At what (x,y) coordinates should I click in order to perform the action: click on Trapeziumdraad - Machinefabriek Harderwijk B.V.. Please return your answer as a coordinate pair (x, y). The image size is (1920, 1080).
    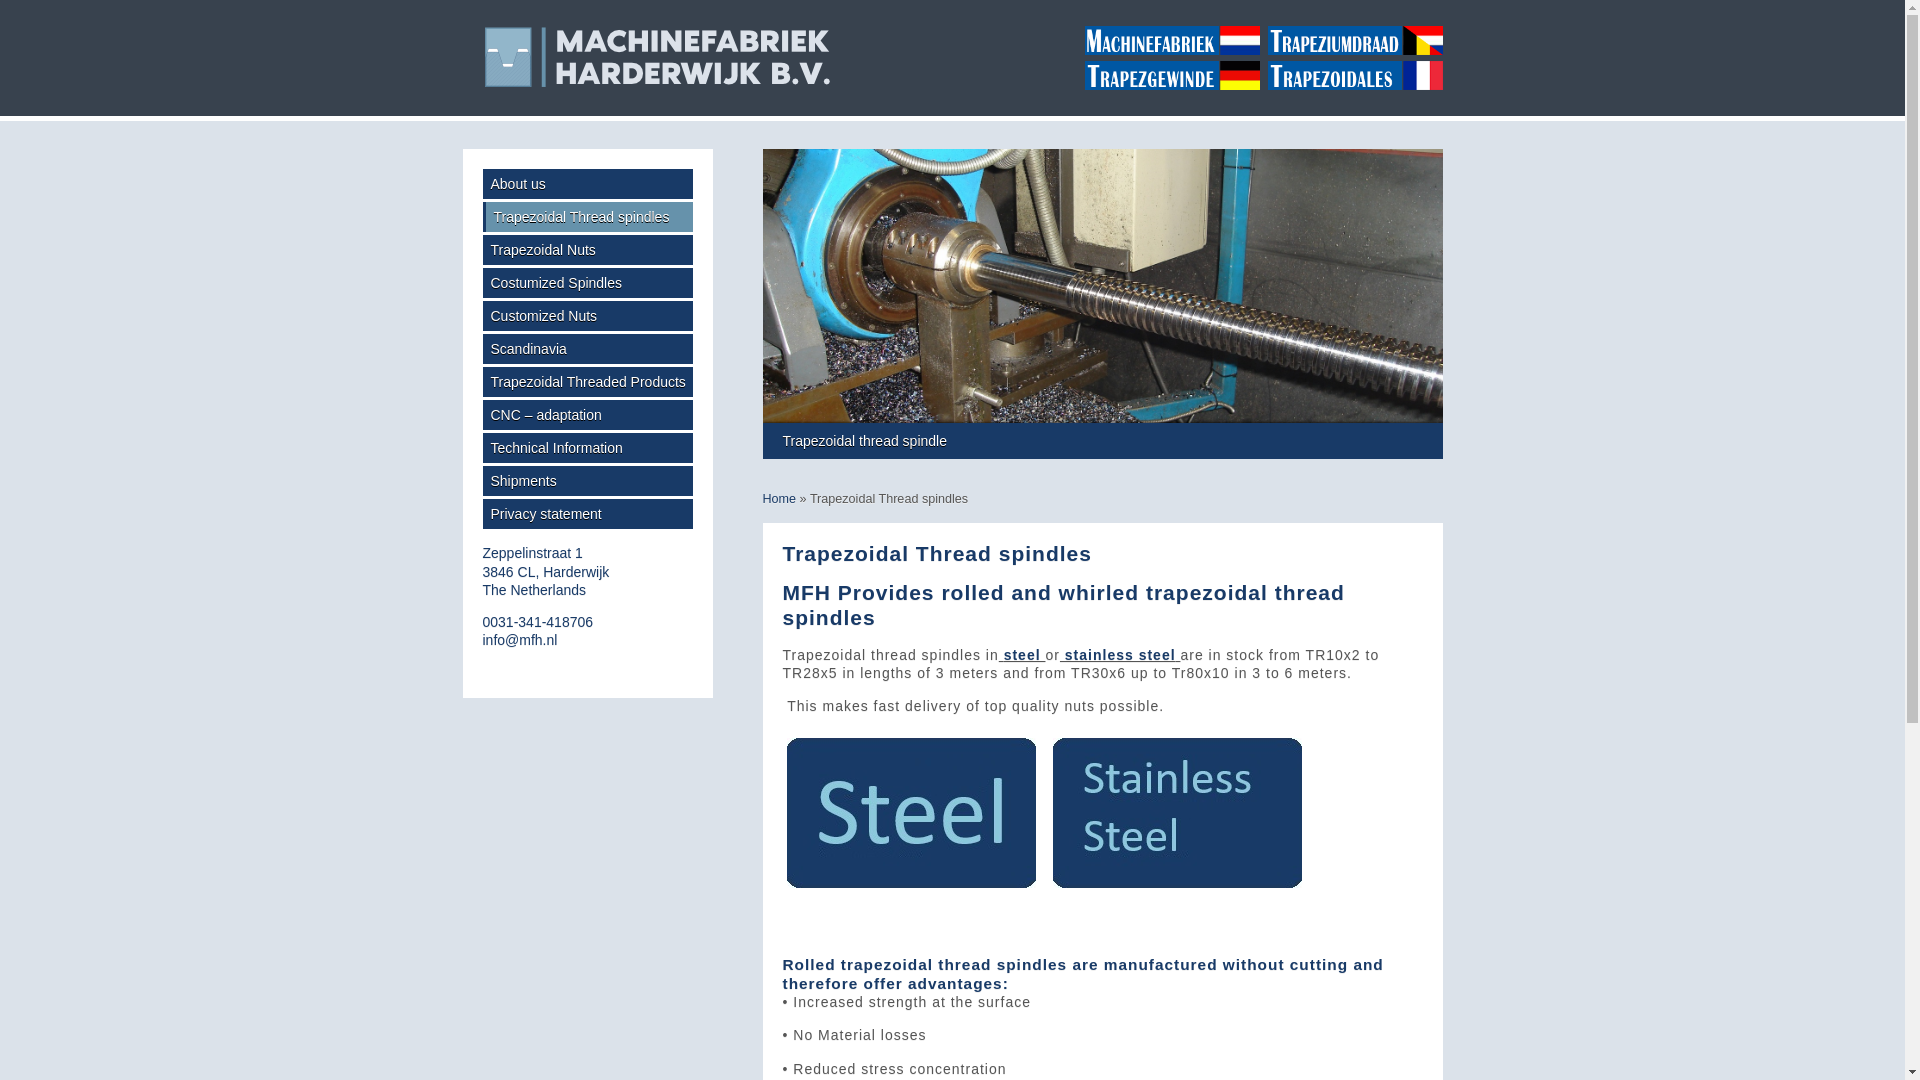
    Looking at the image, I should click on (586, 250).